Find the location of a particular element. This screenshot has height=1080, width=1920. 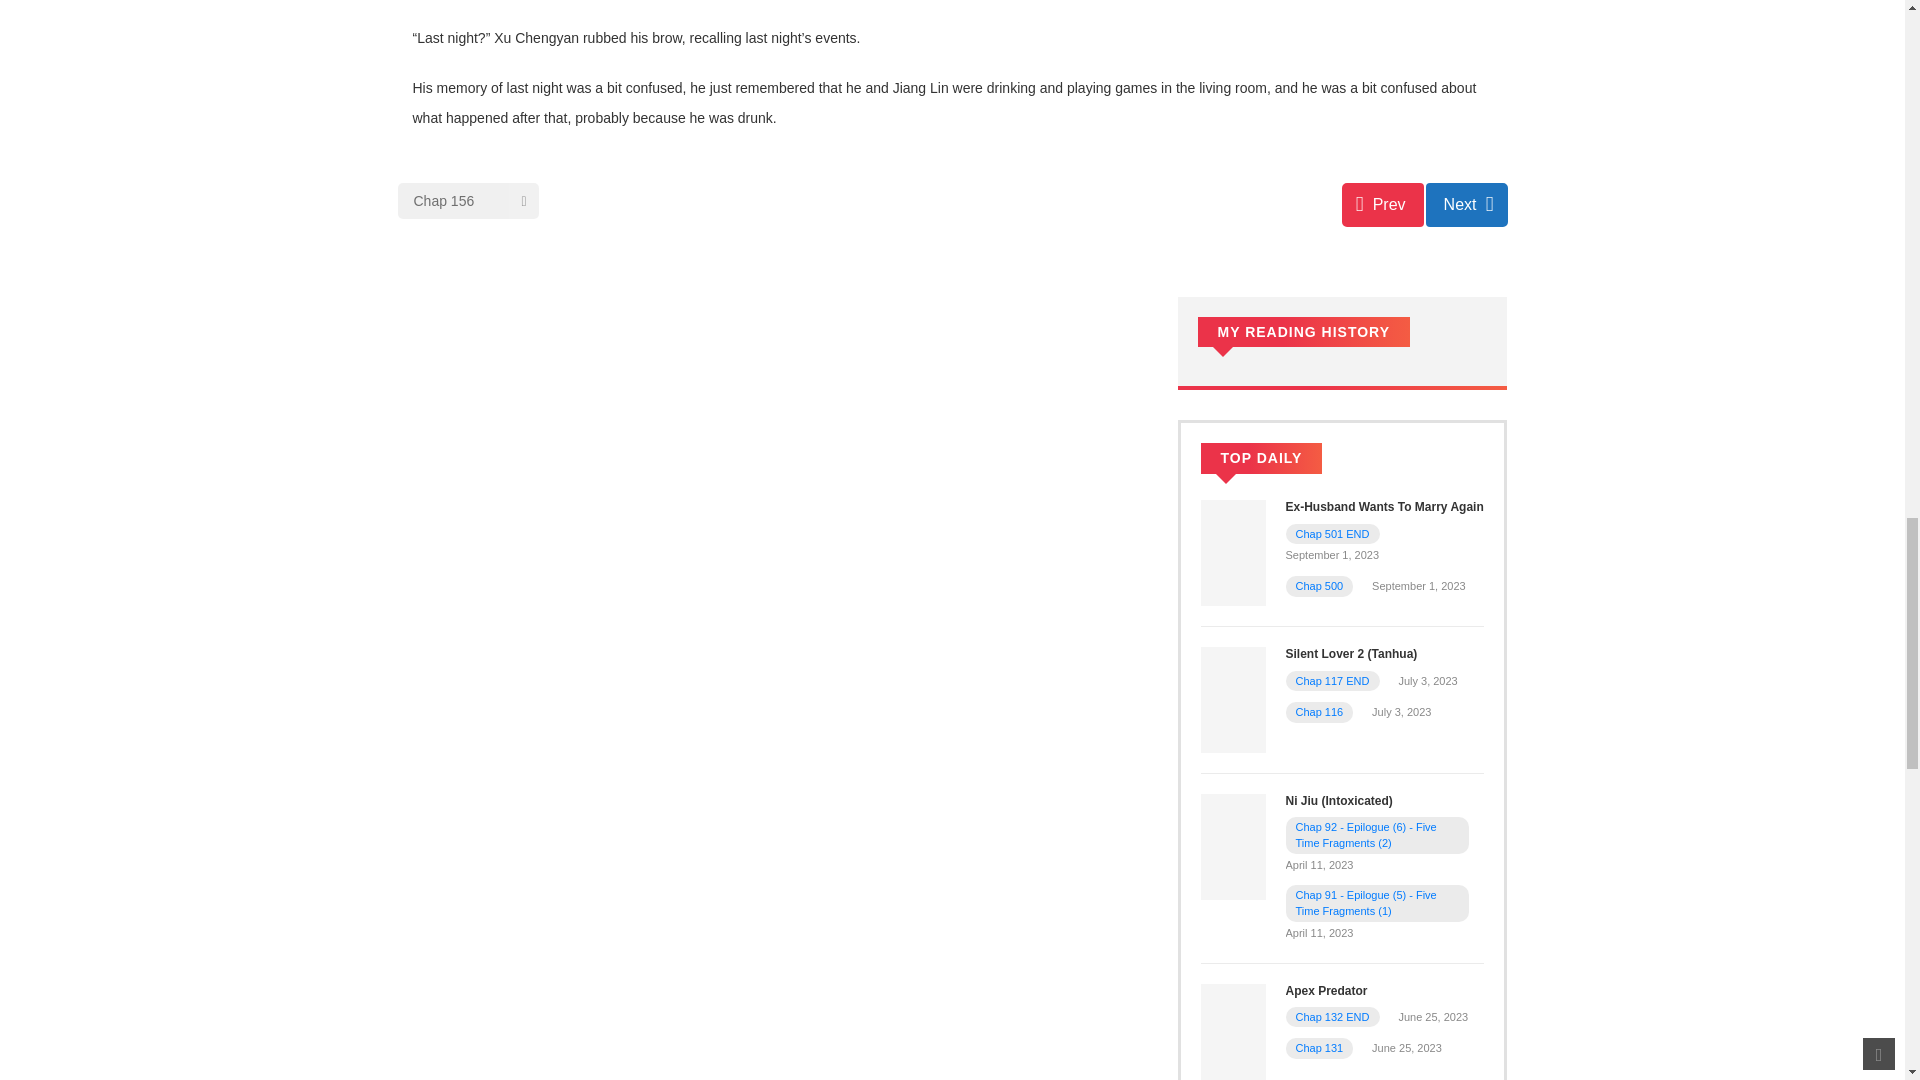

Chap 157 is located at coordinates (1466, 204).